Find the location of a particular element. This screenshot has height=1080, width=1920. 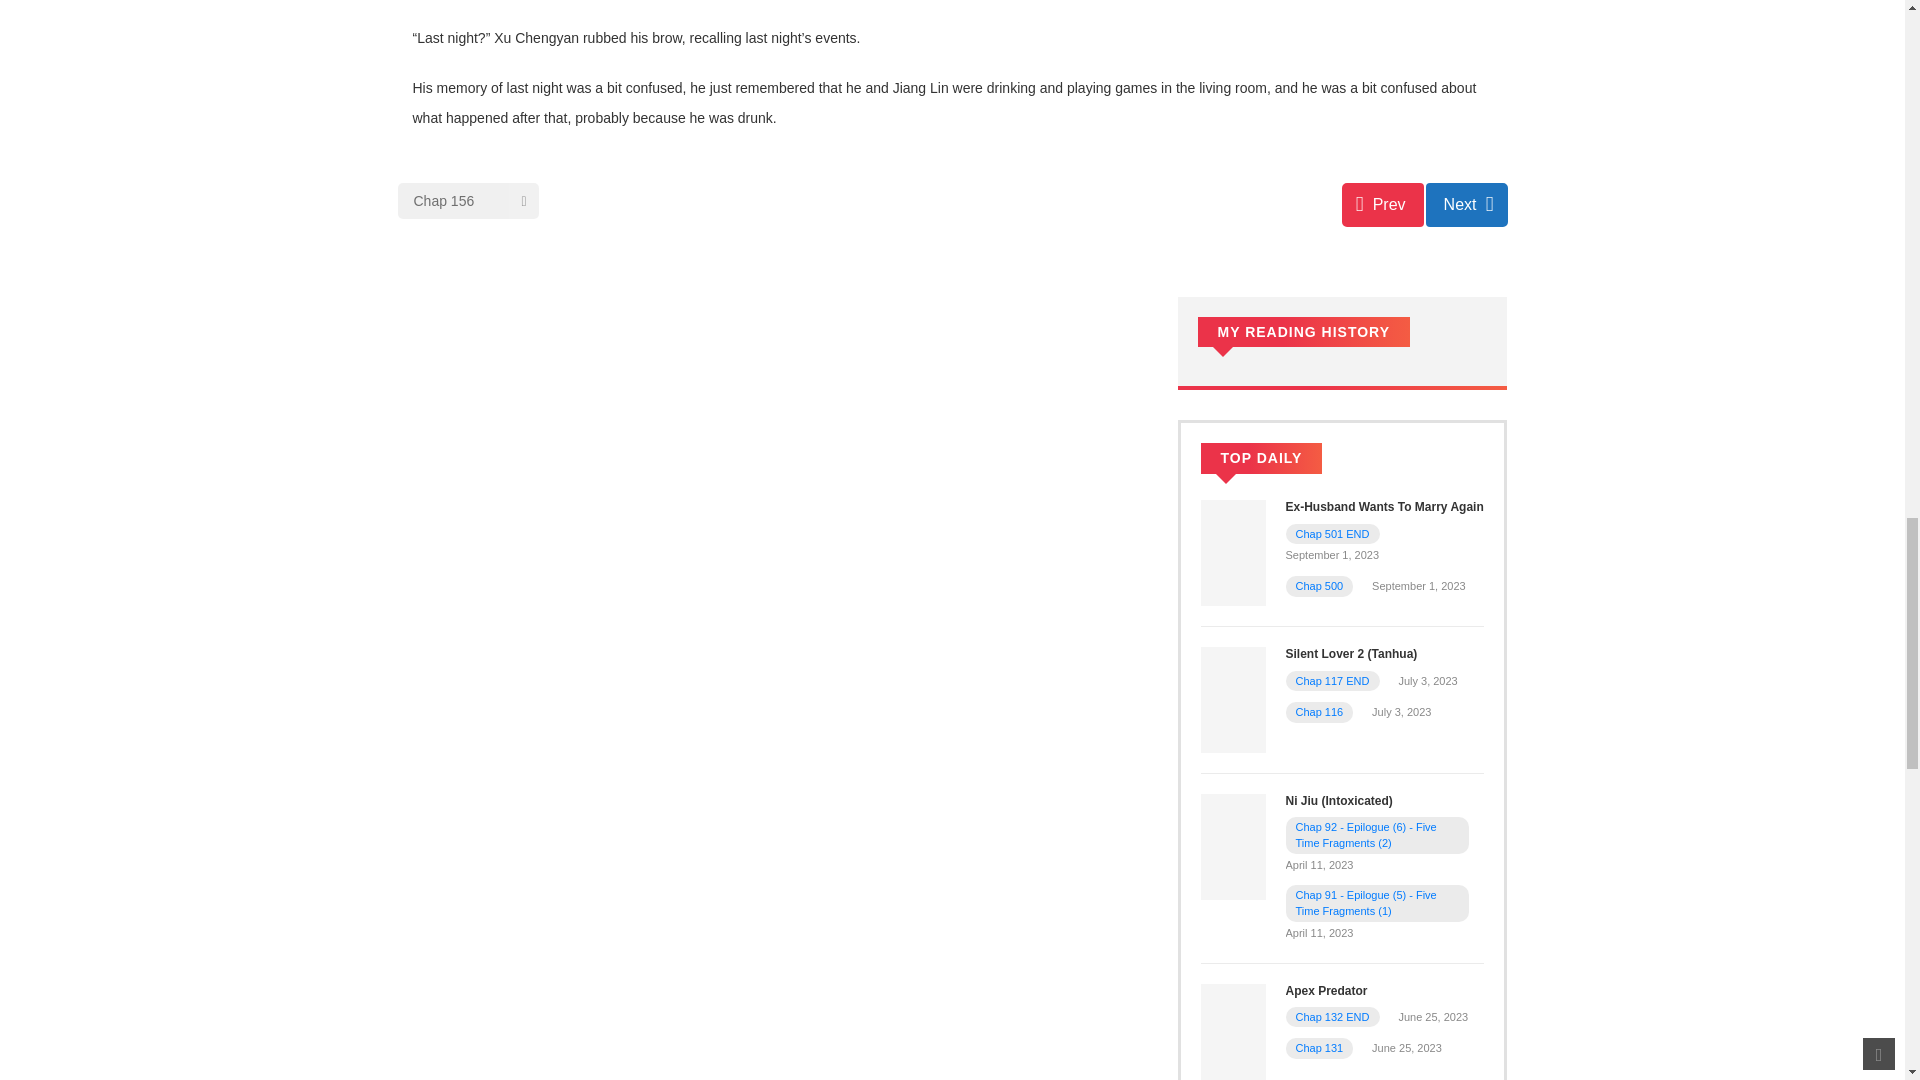

Chap 157 is located at coordinates (1466, 204).